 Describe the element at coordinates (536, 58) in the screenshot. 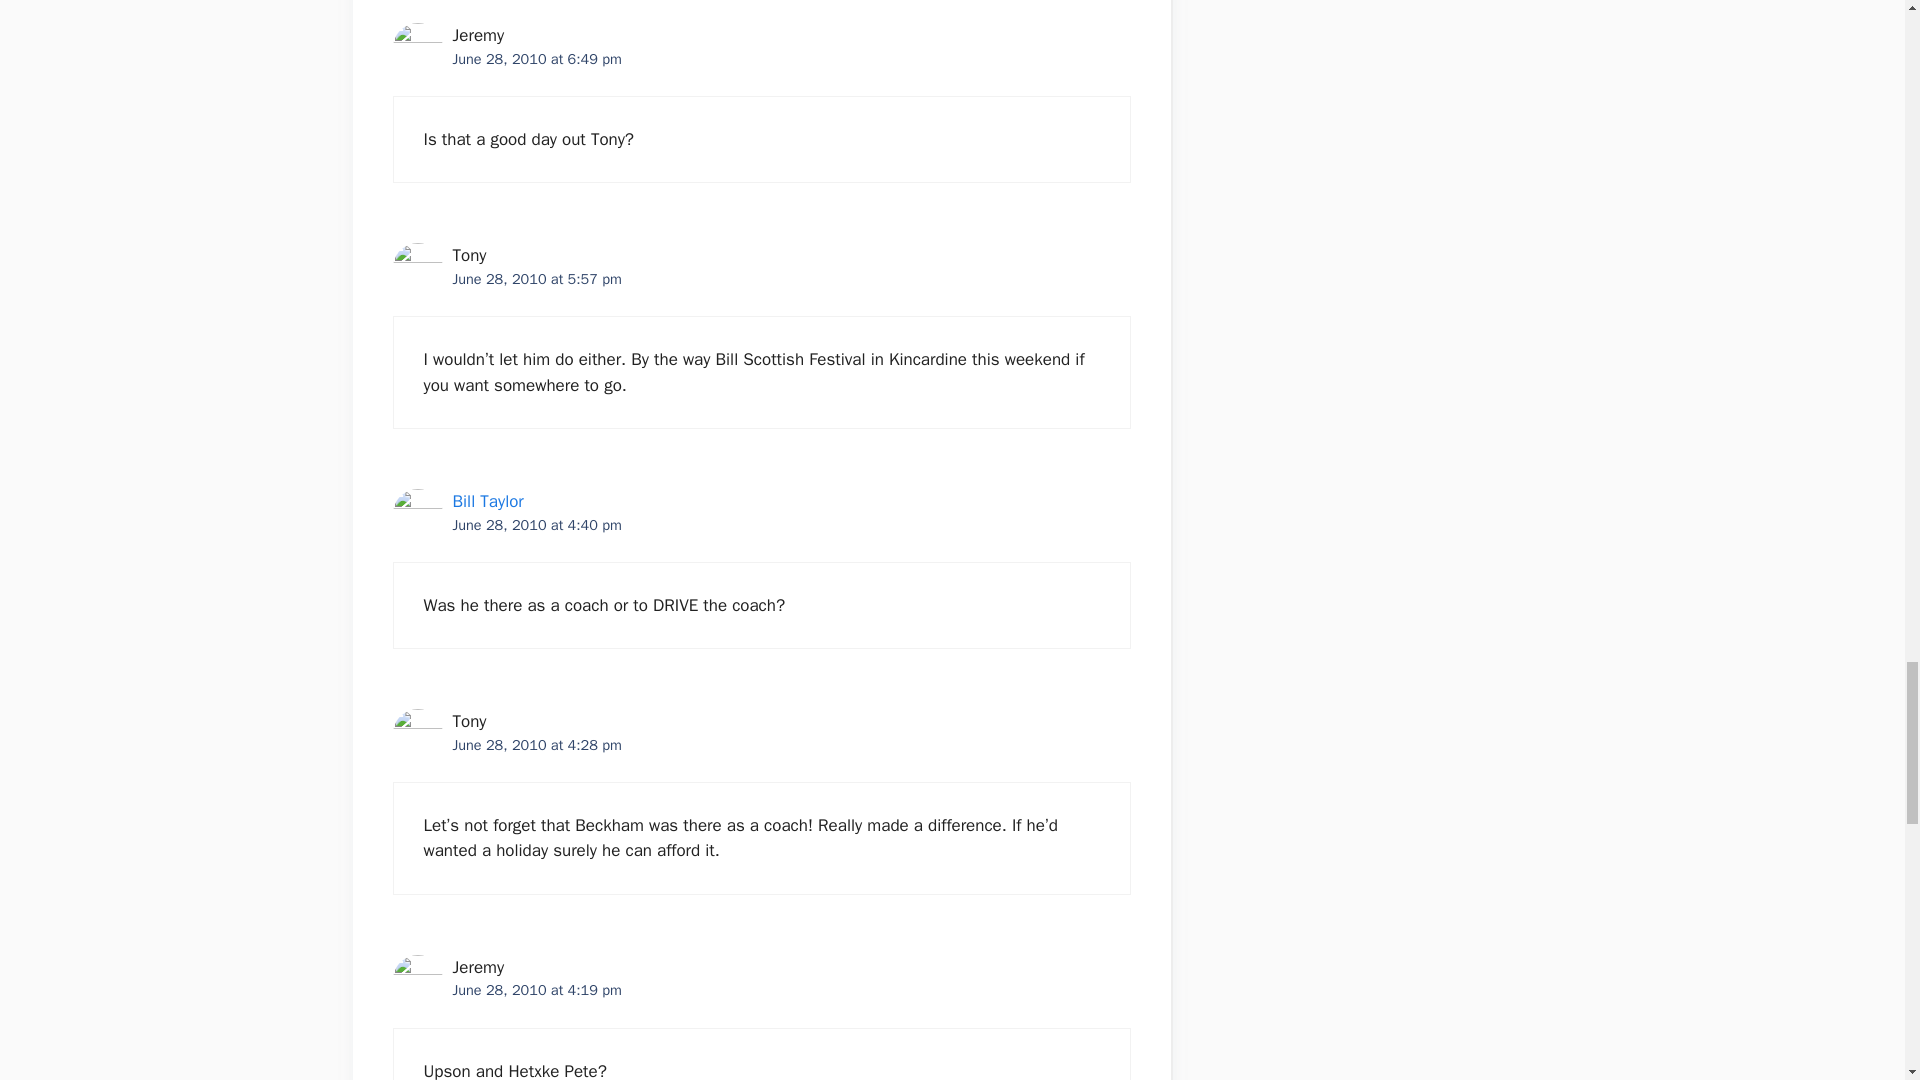

I see `June 28, 2010 at 6:49 pm` at that location.